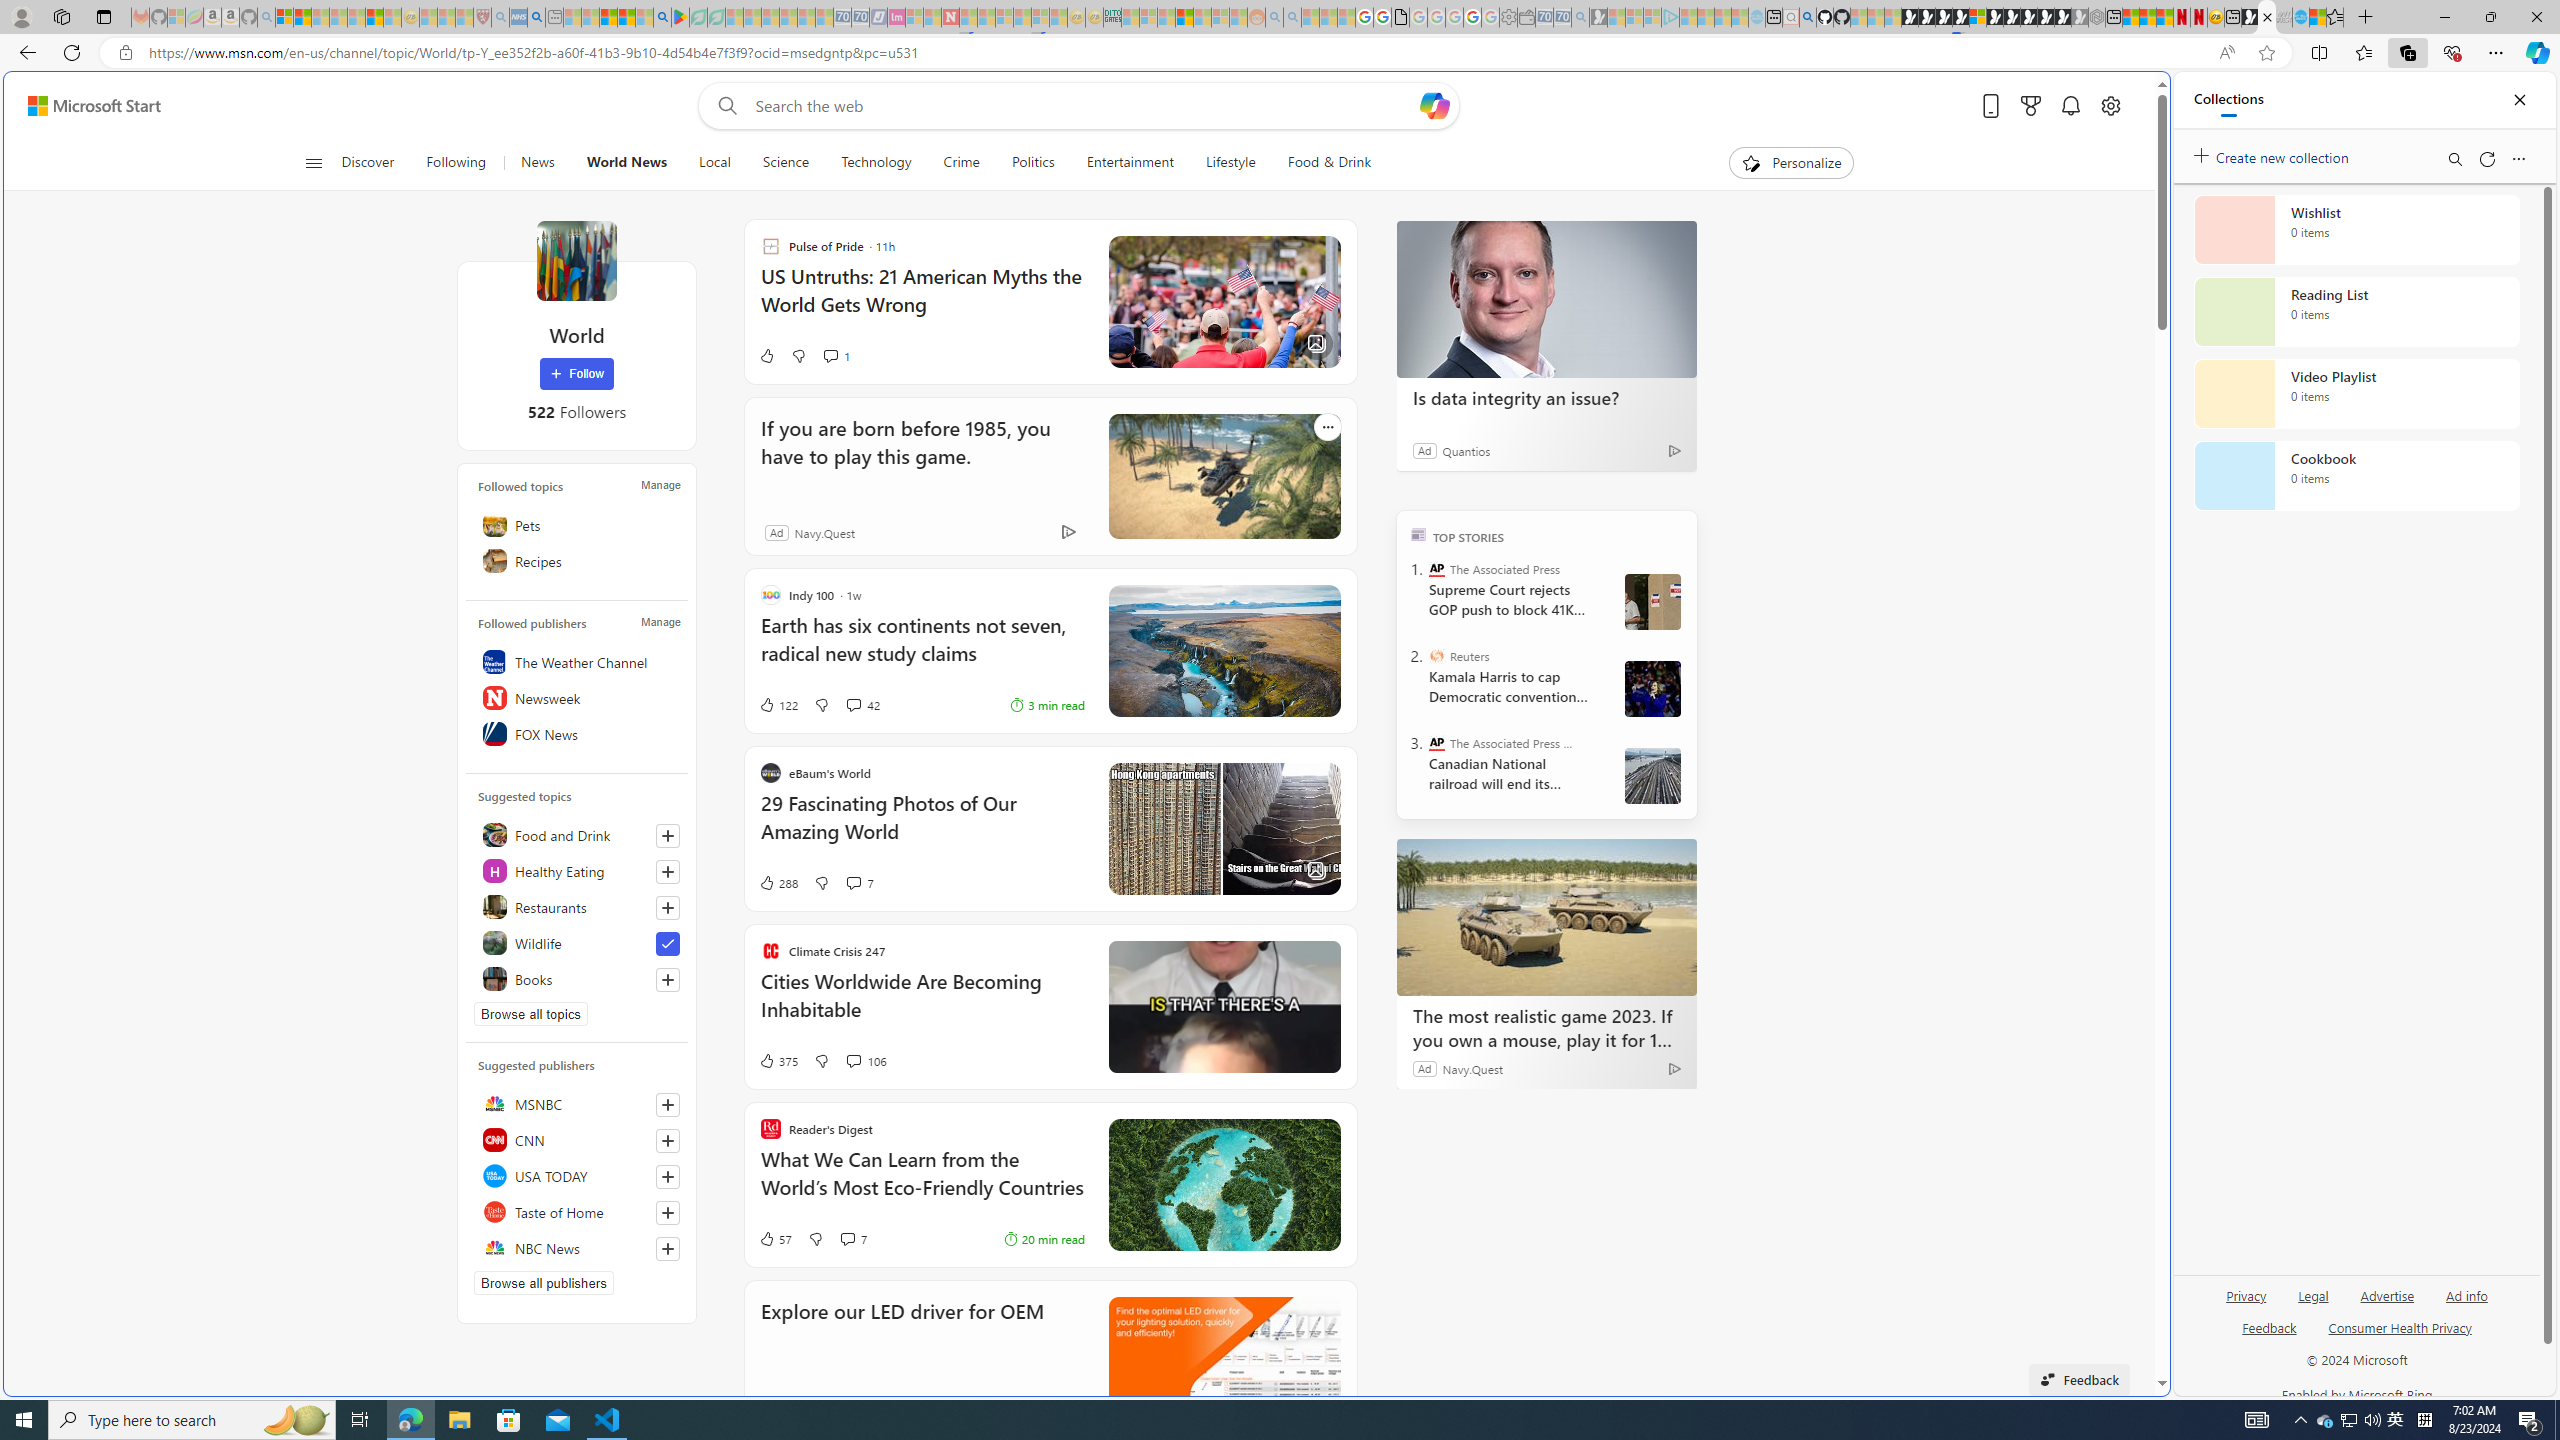  I want to click on If you are born before 1985, you have to play this game., so click(916, 456).